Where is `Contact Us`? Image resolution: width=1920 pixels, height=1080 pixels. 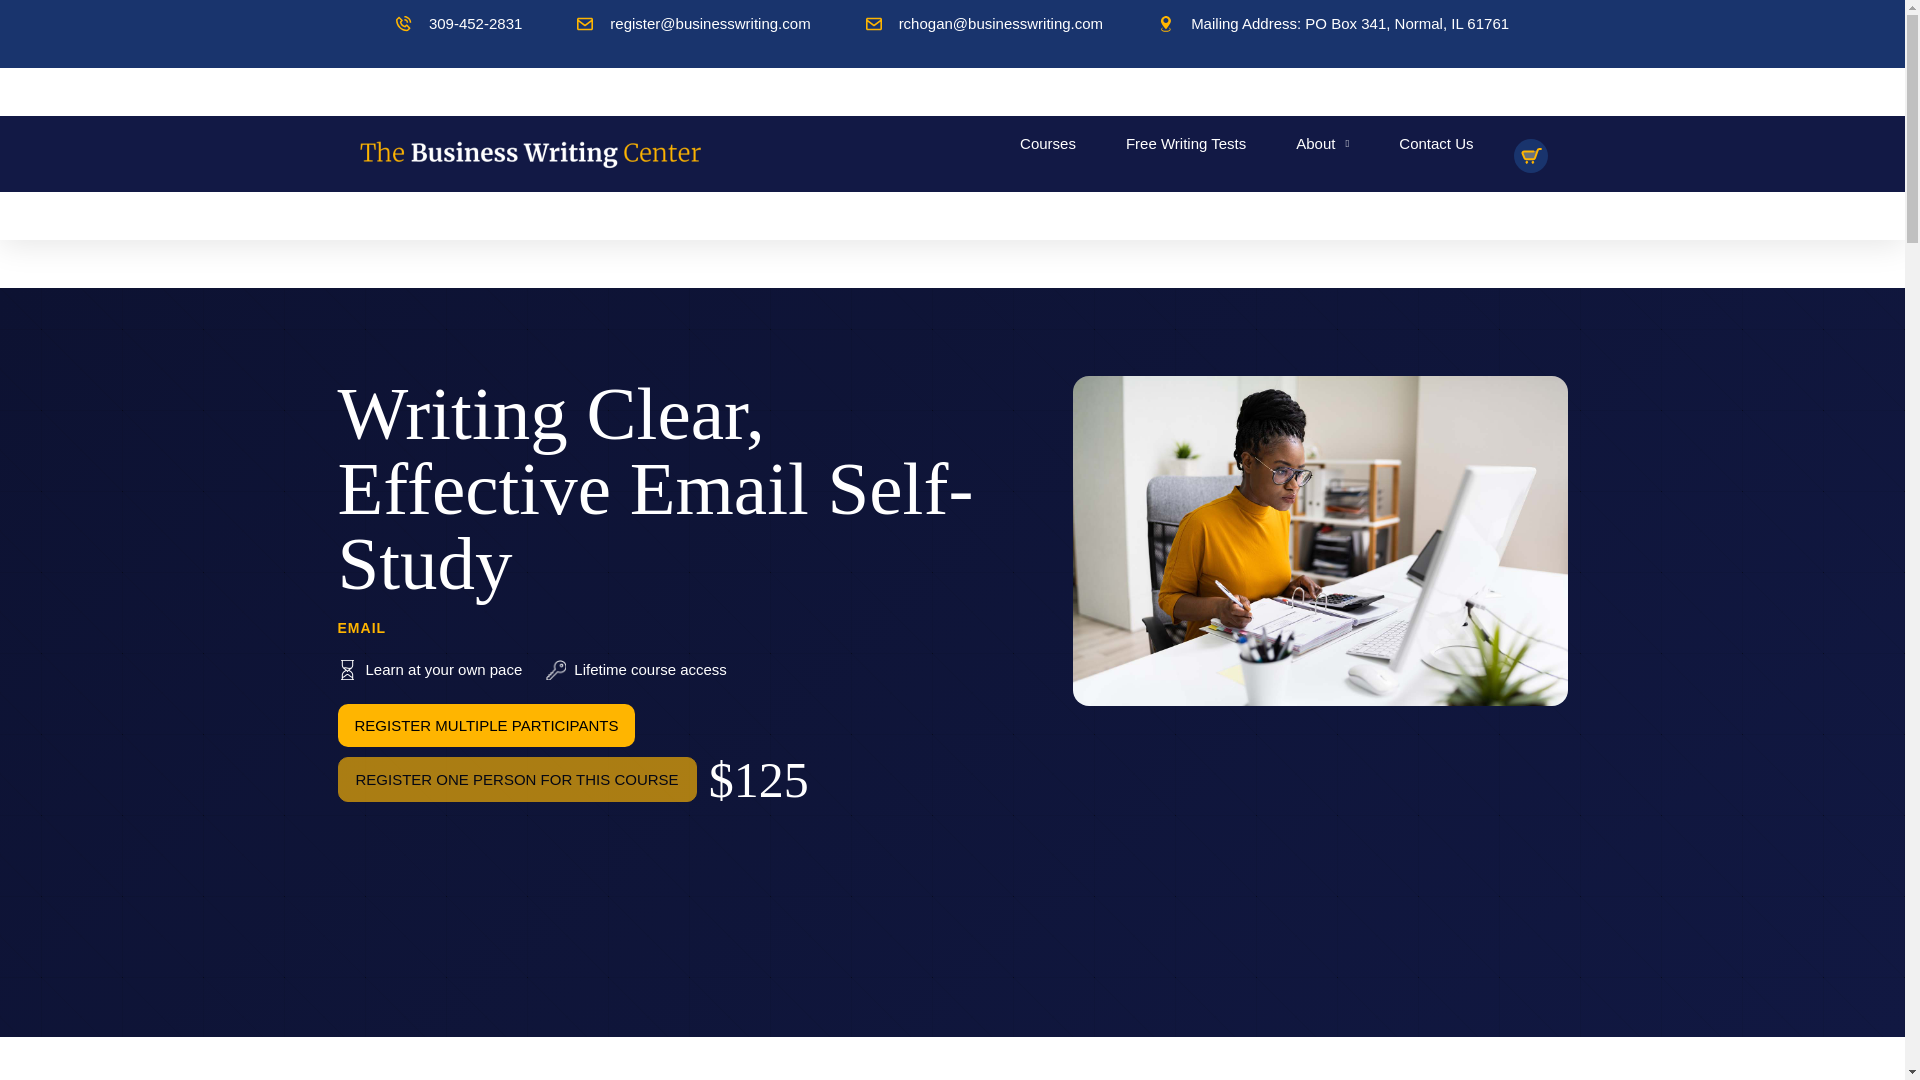
Contact Us is located at coordinates (1436, 144).